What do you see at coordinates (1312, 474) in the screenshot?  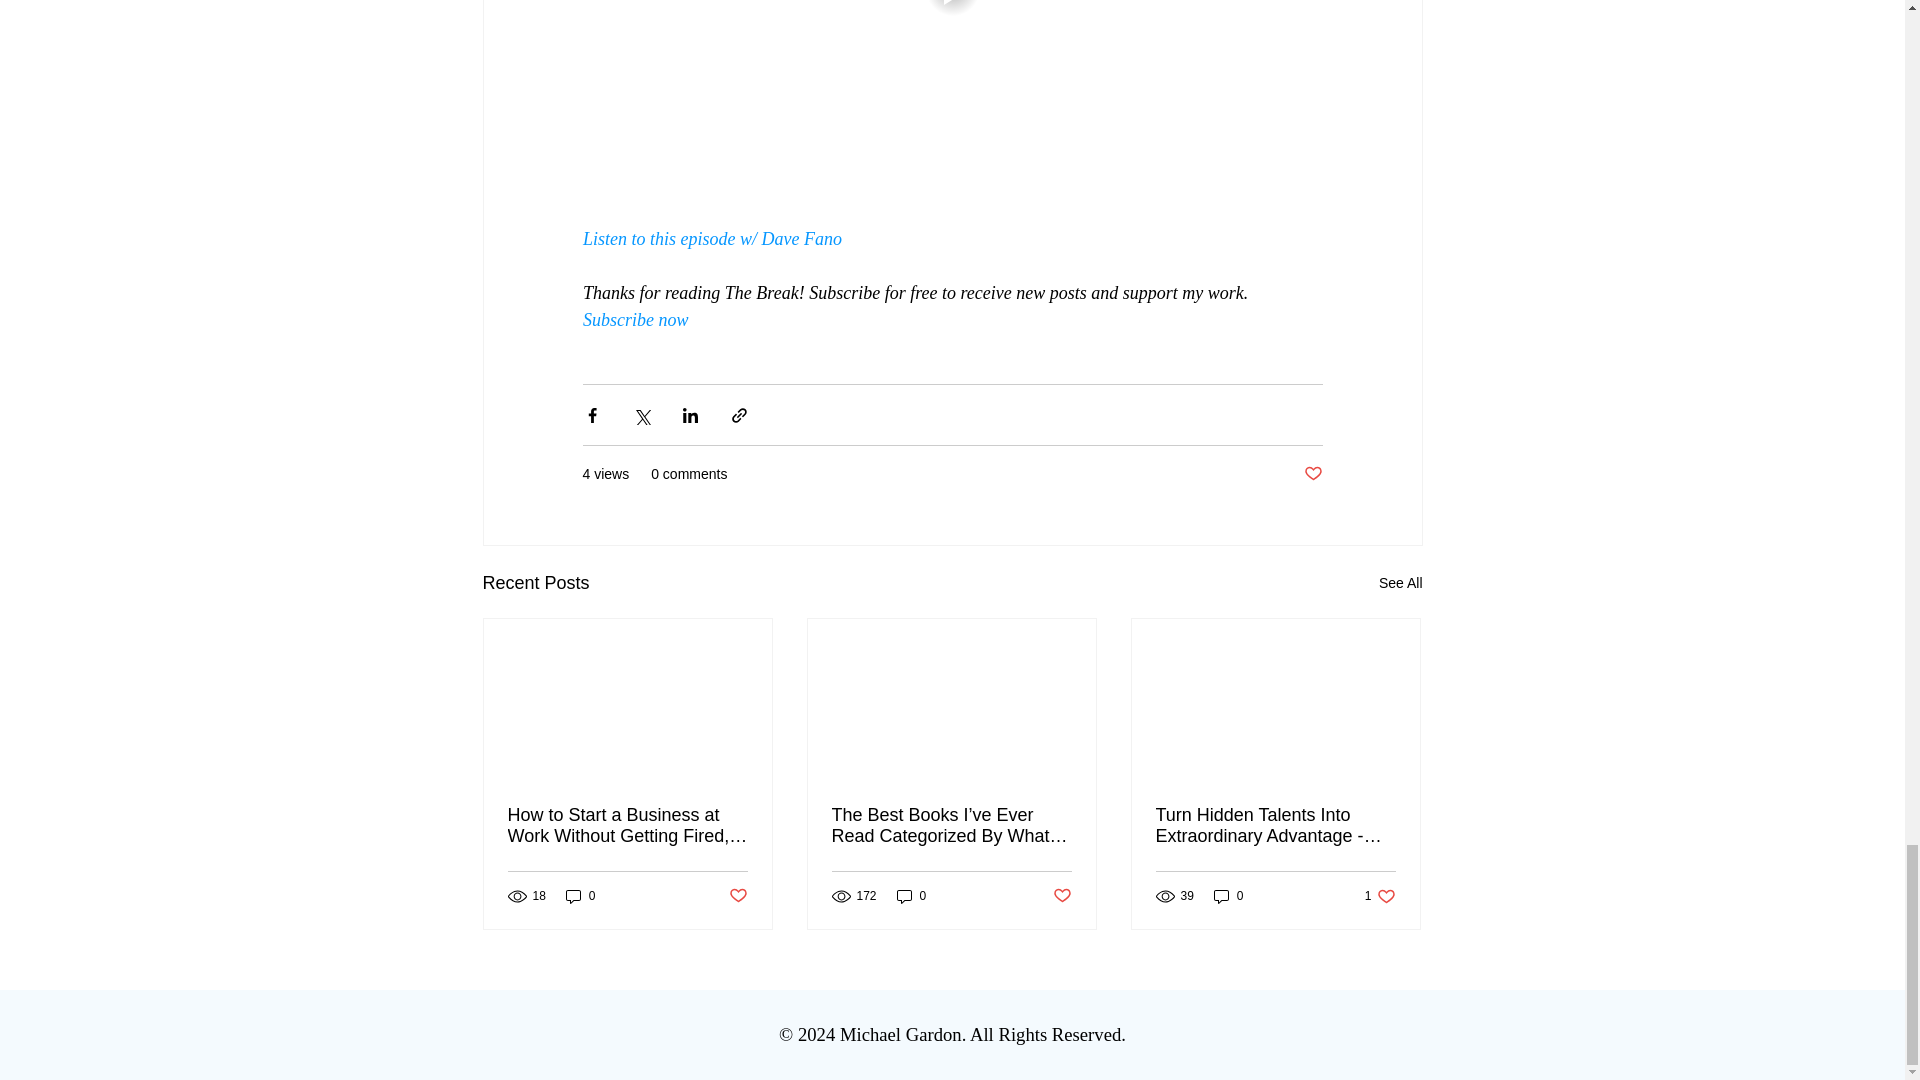 I see `Post not marked as liked` at bounding box center [1312, 474].